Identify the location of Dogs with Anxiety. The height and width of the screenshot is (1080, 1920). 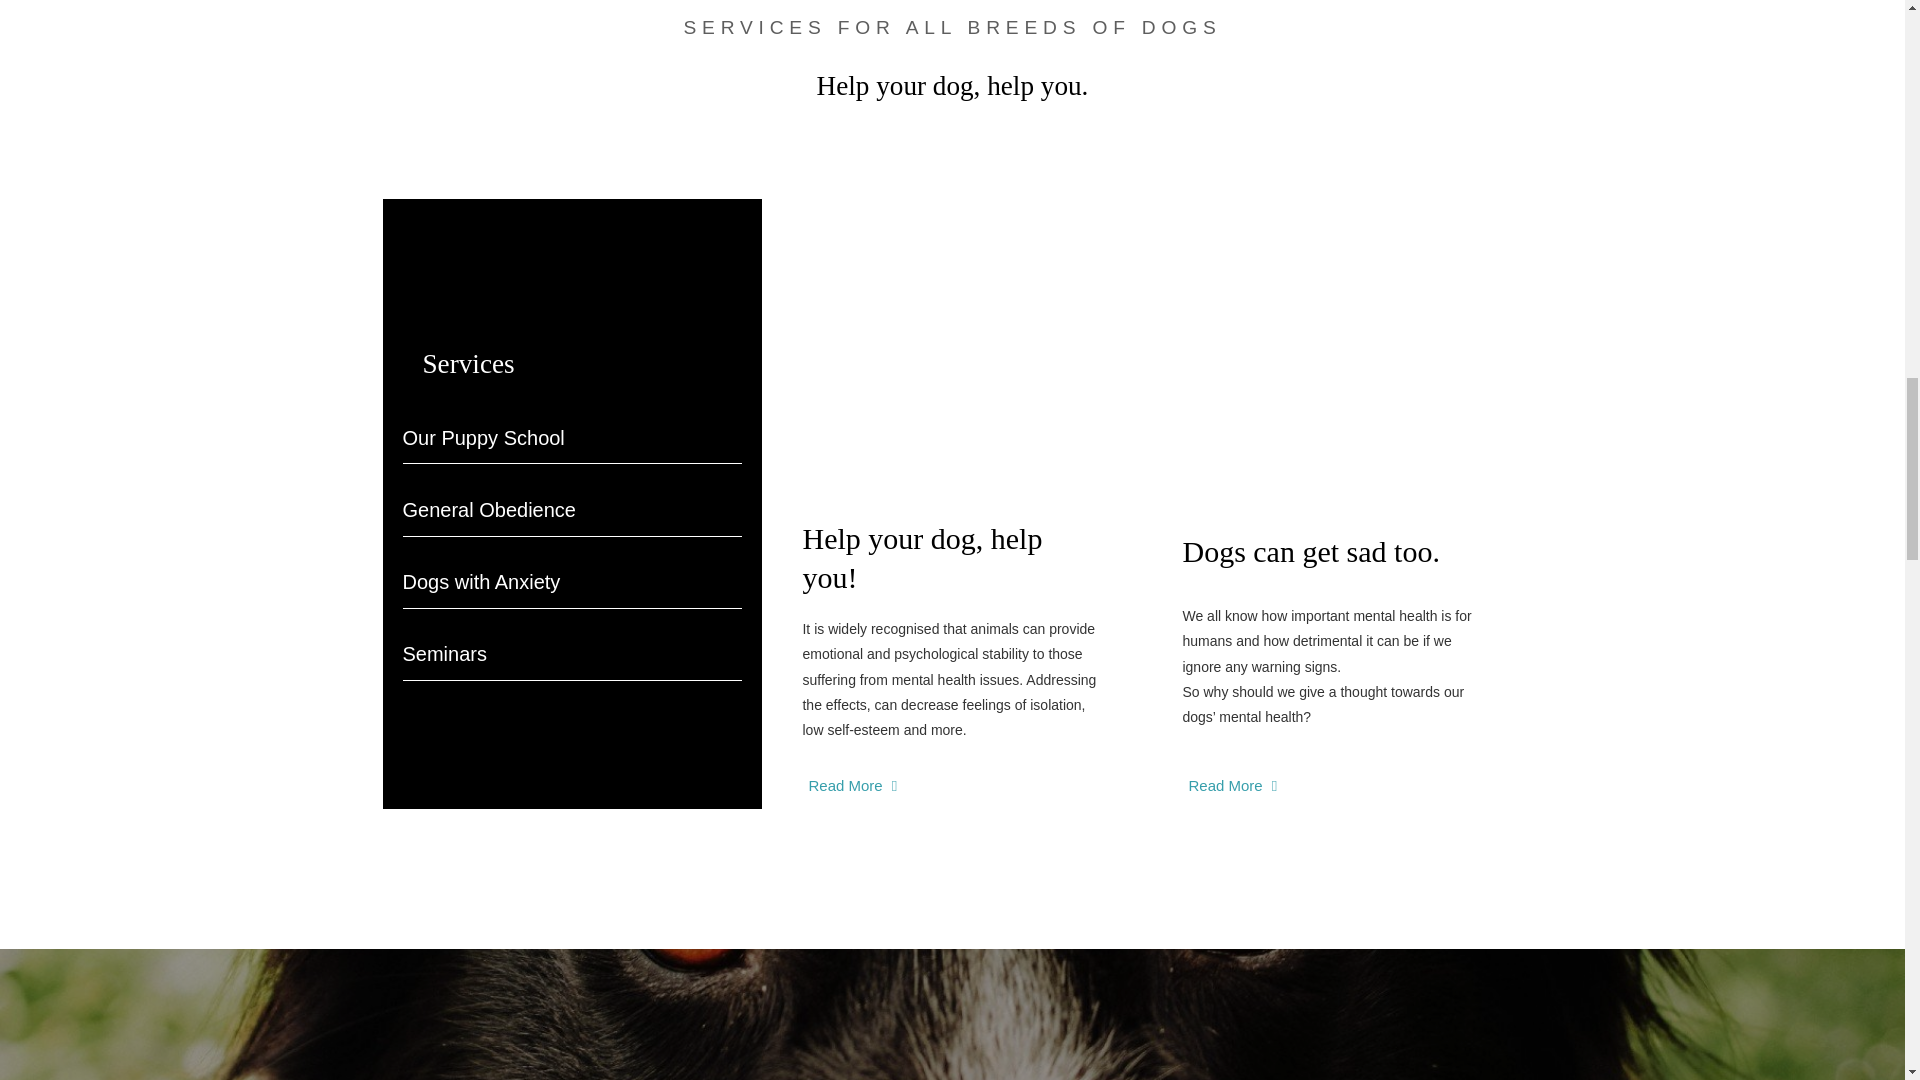
(571, 572).